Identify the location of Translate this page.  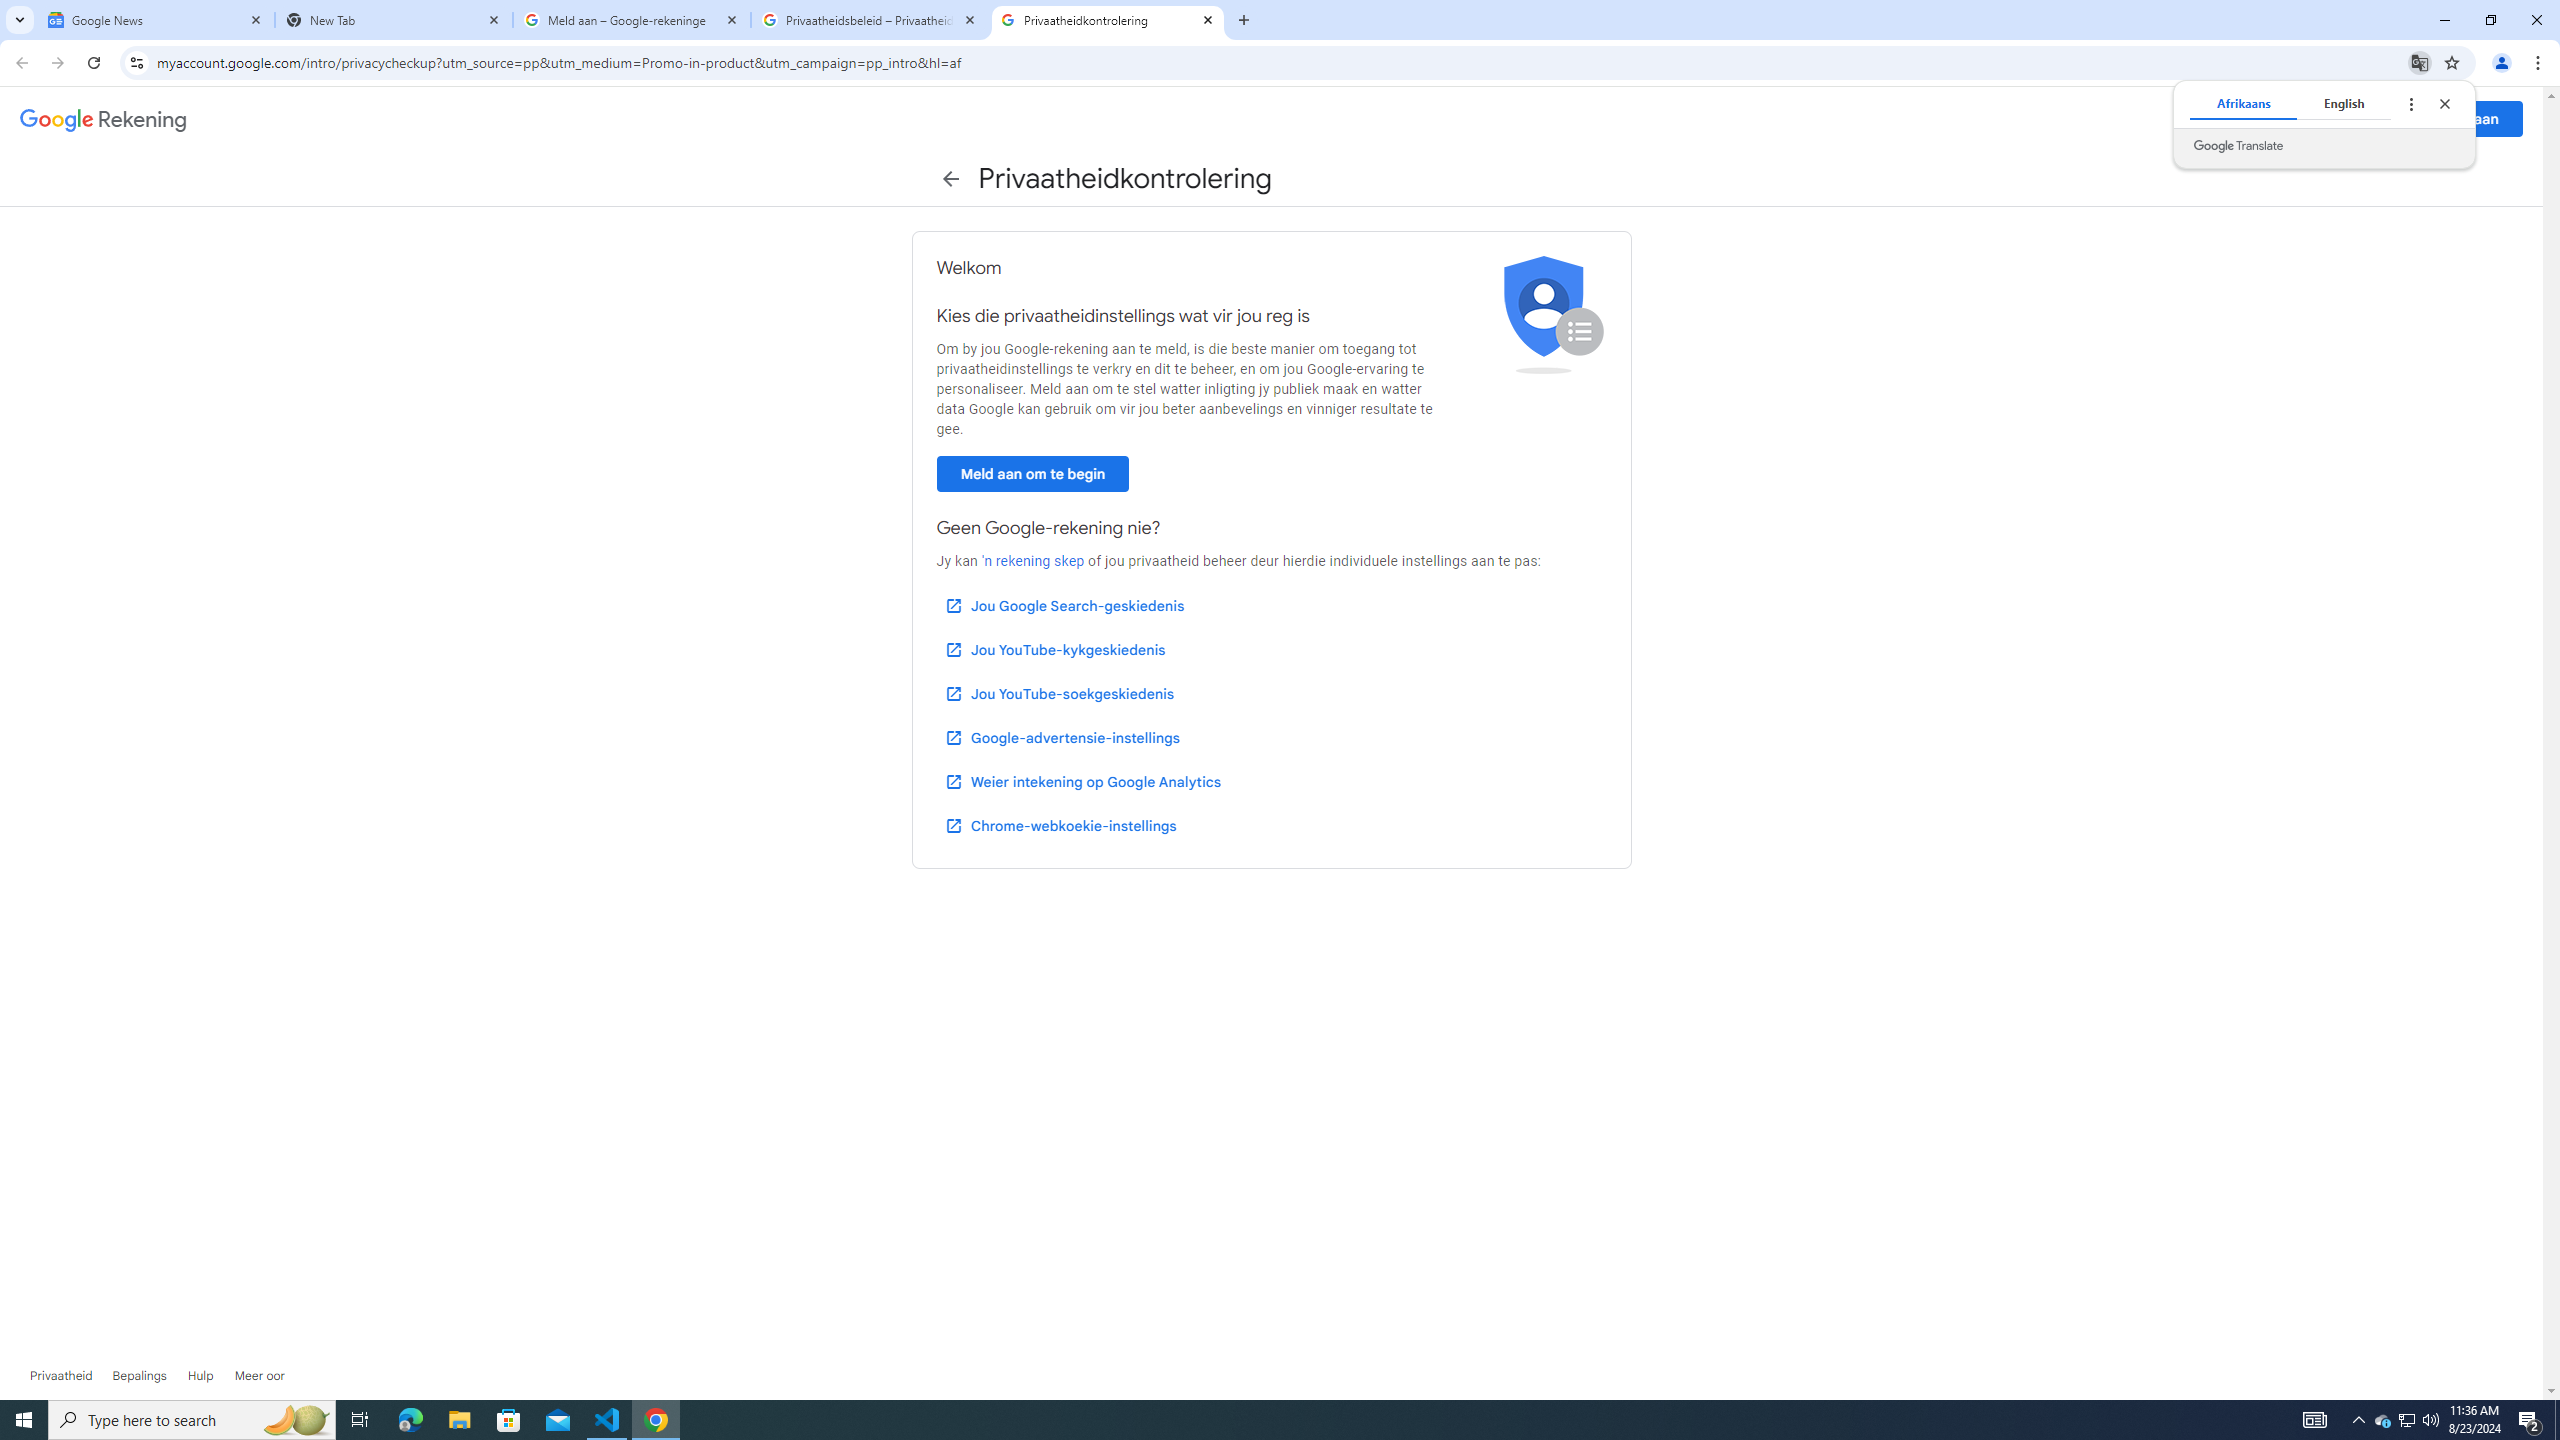
(2420, 62).